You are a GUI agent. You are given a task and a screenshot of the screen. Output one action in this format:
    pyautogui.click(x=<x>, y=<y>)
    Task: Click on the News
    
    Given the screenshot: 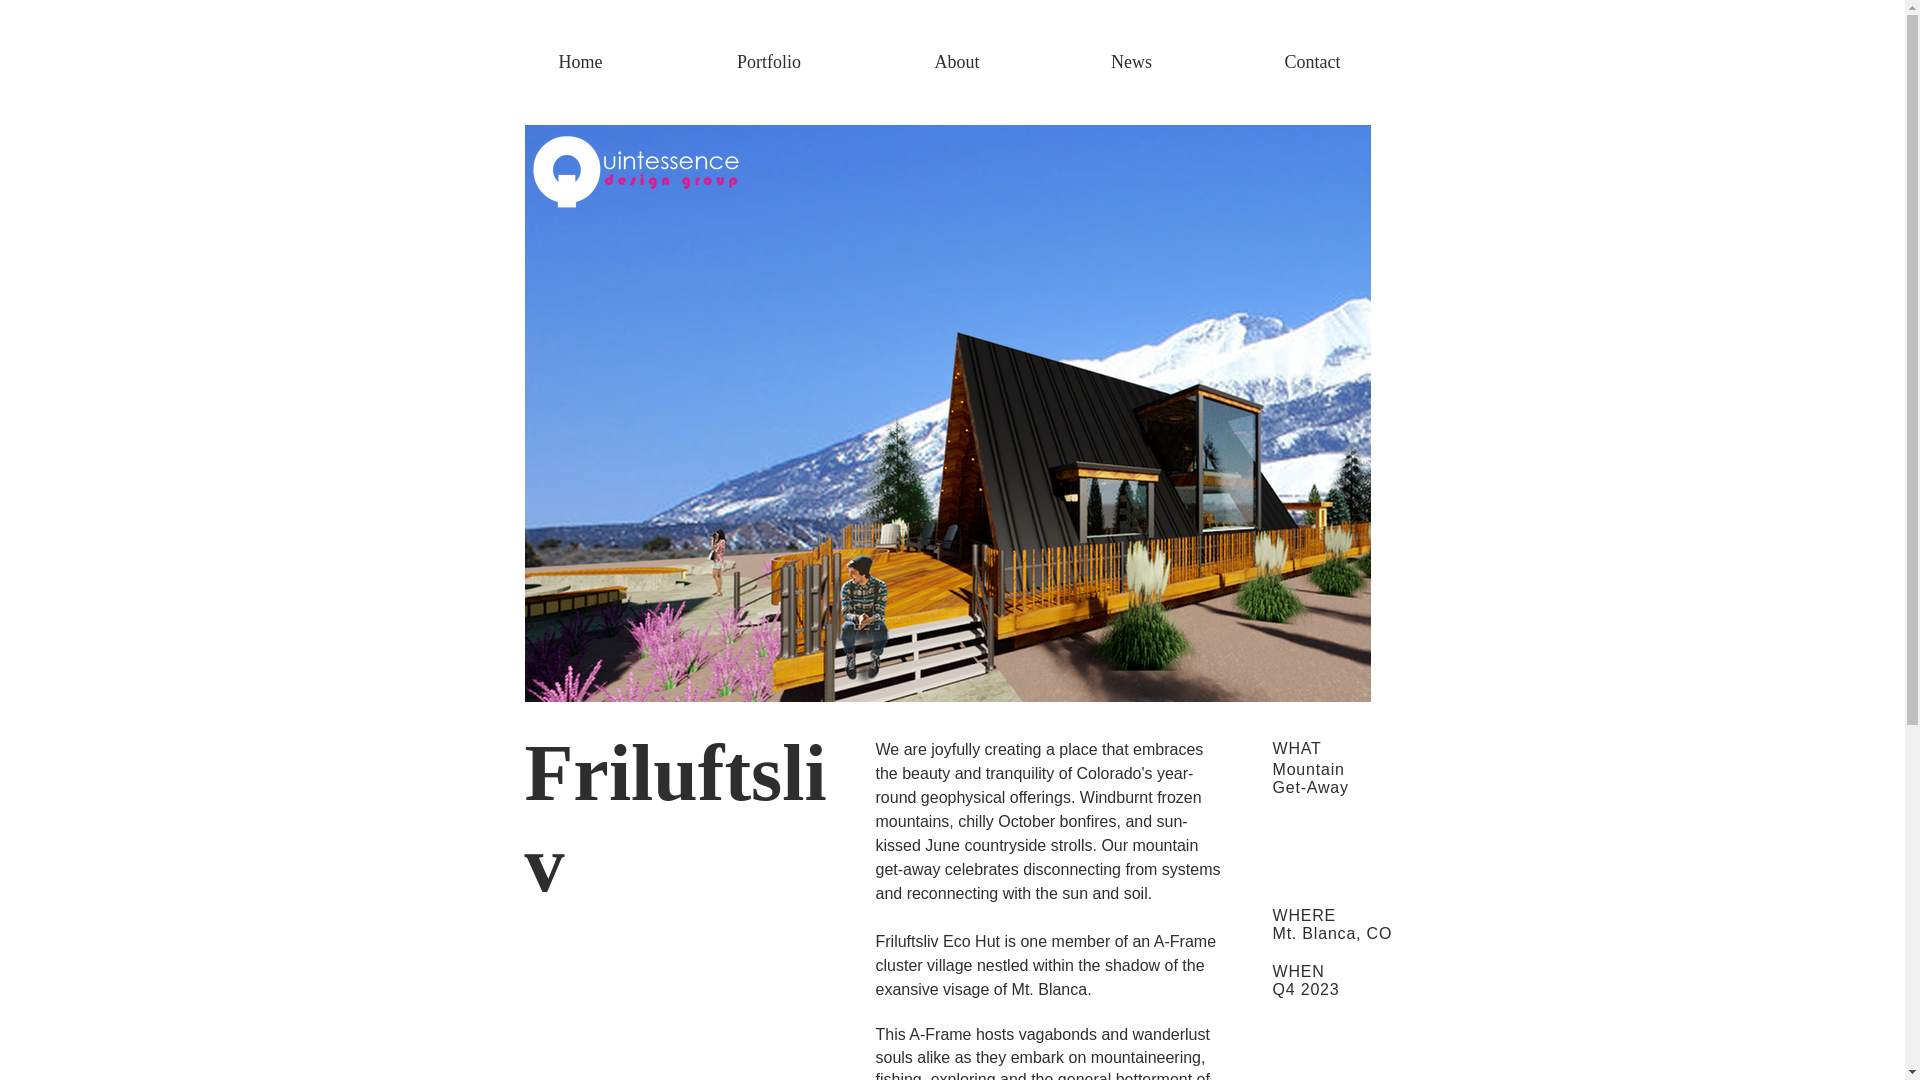 What is the action you would take?
    pyautogui.click(x=1132, y=62)
    